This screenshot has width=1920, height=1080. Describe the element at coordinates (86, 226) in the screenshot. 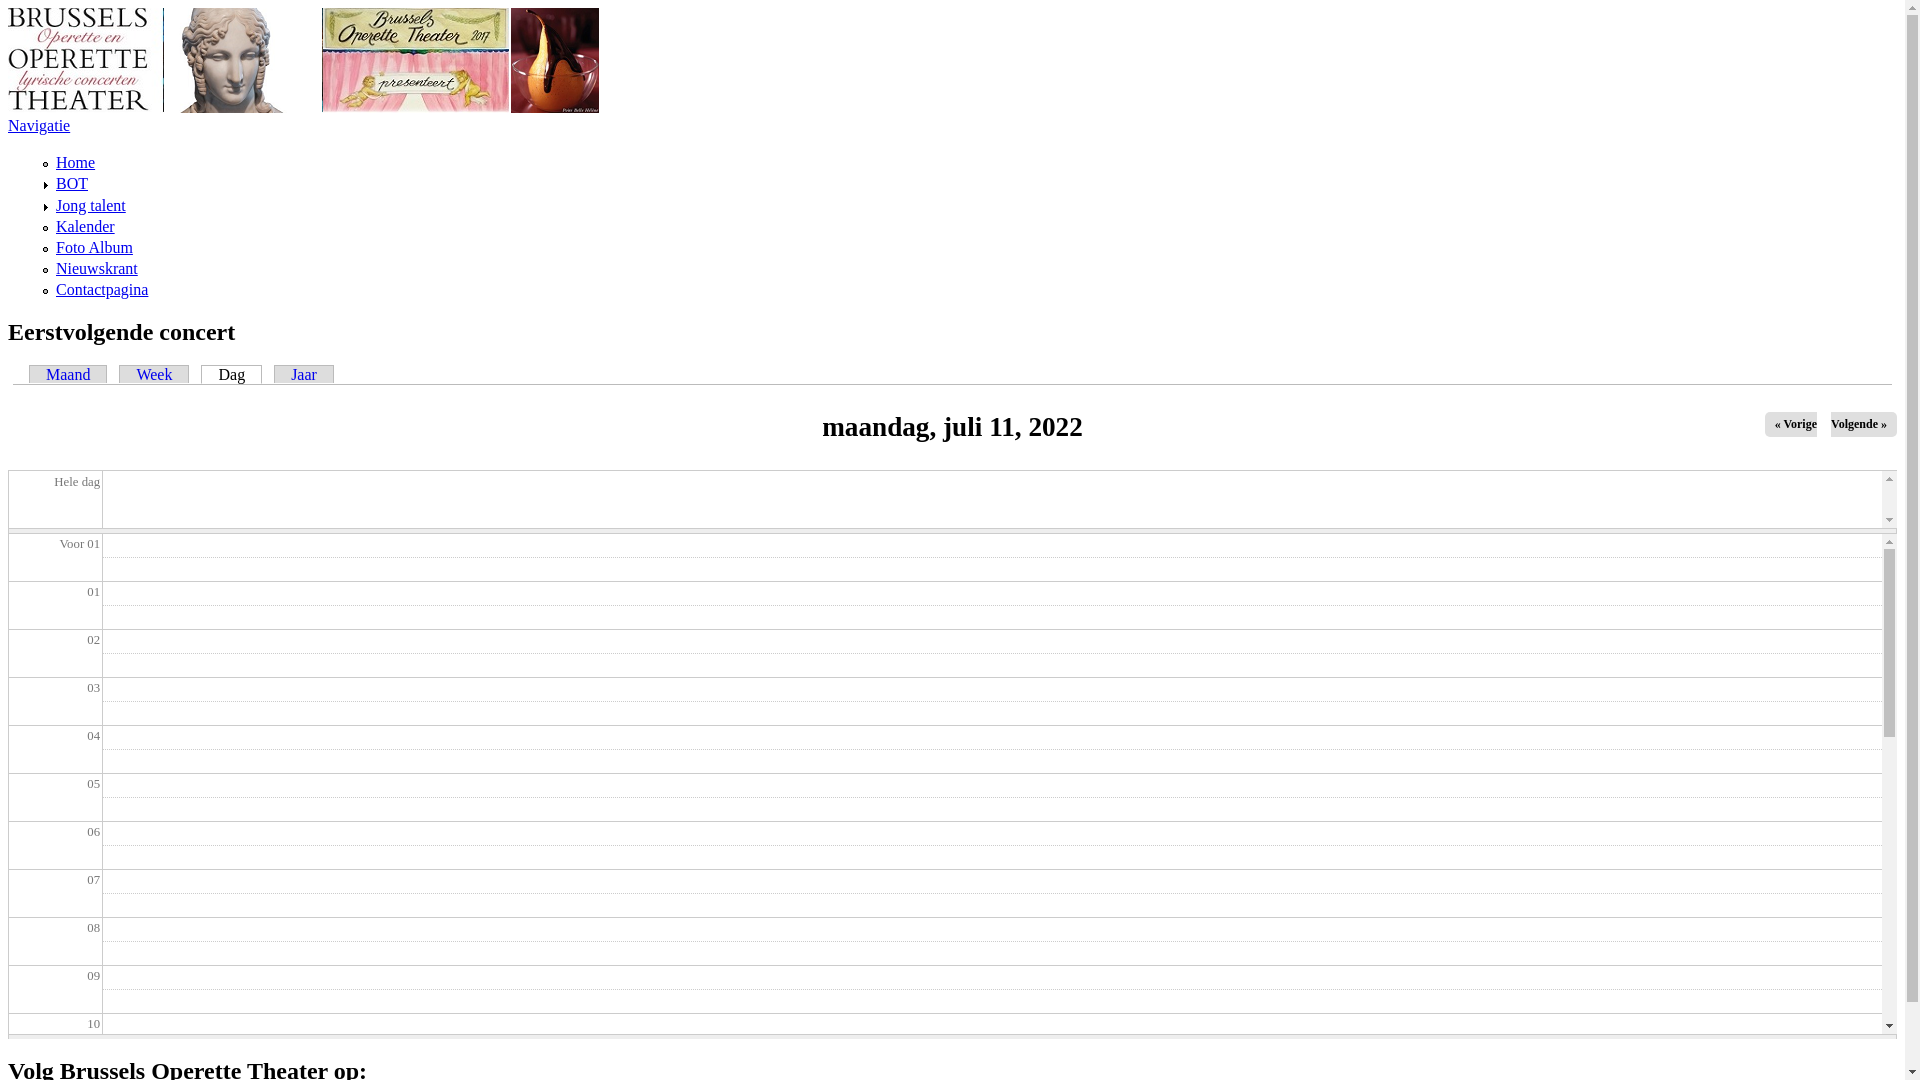

I see `Kalender` at that location.